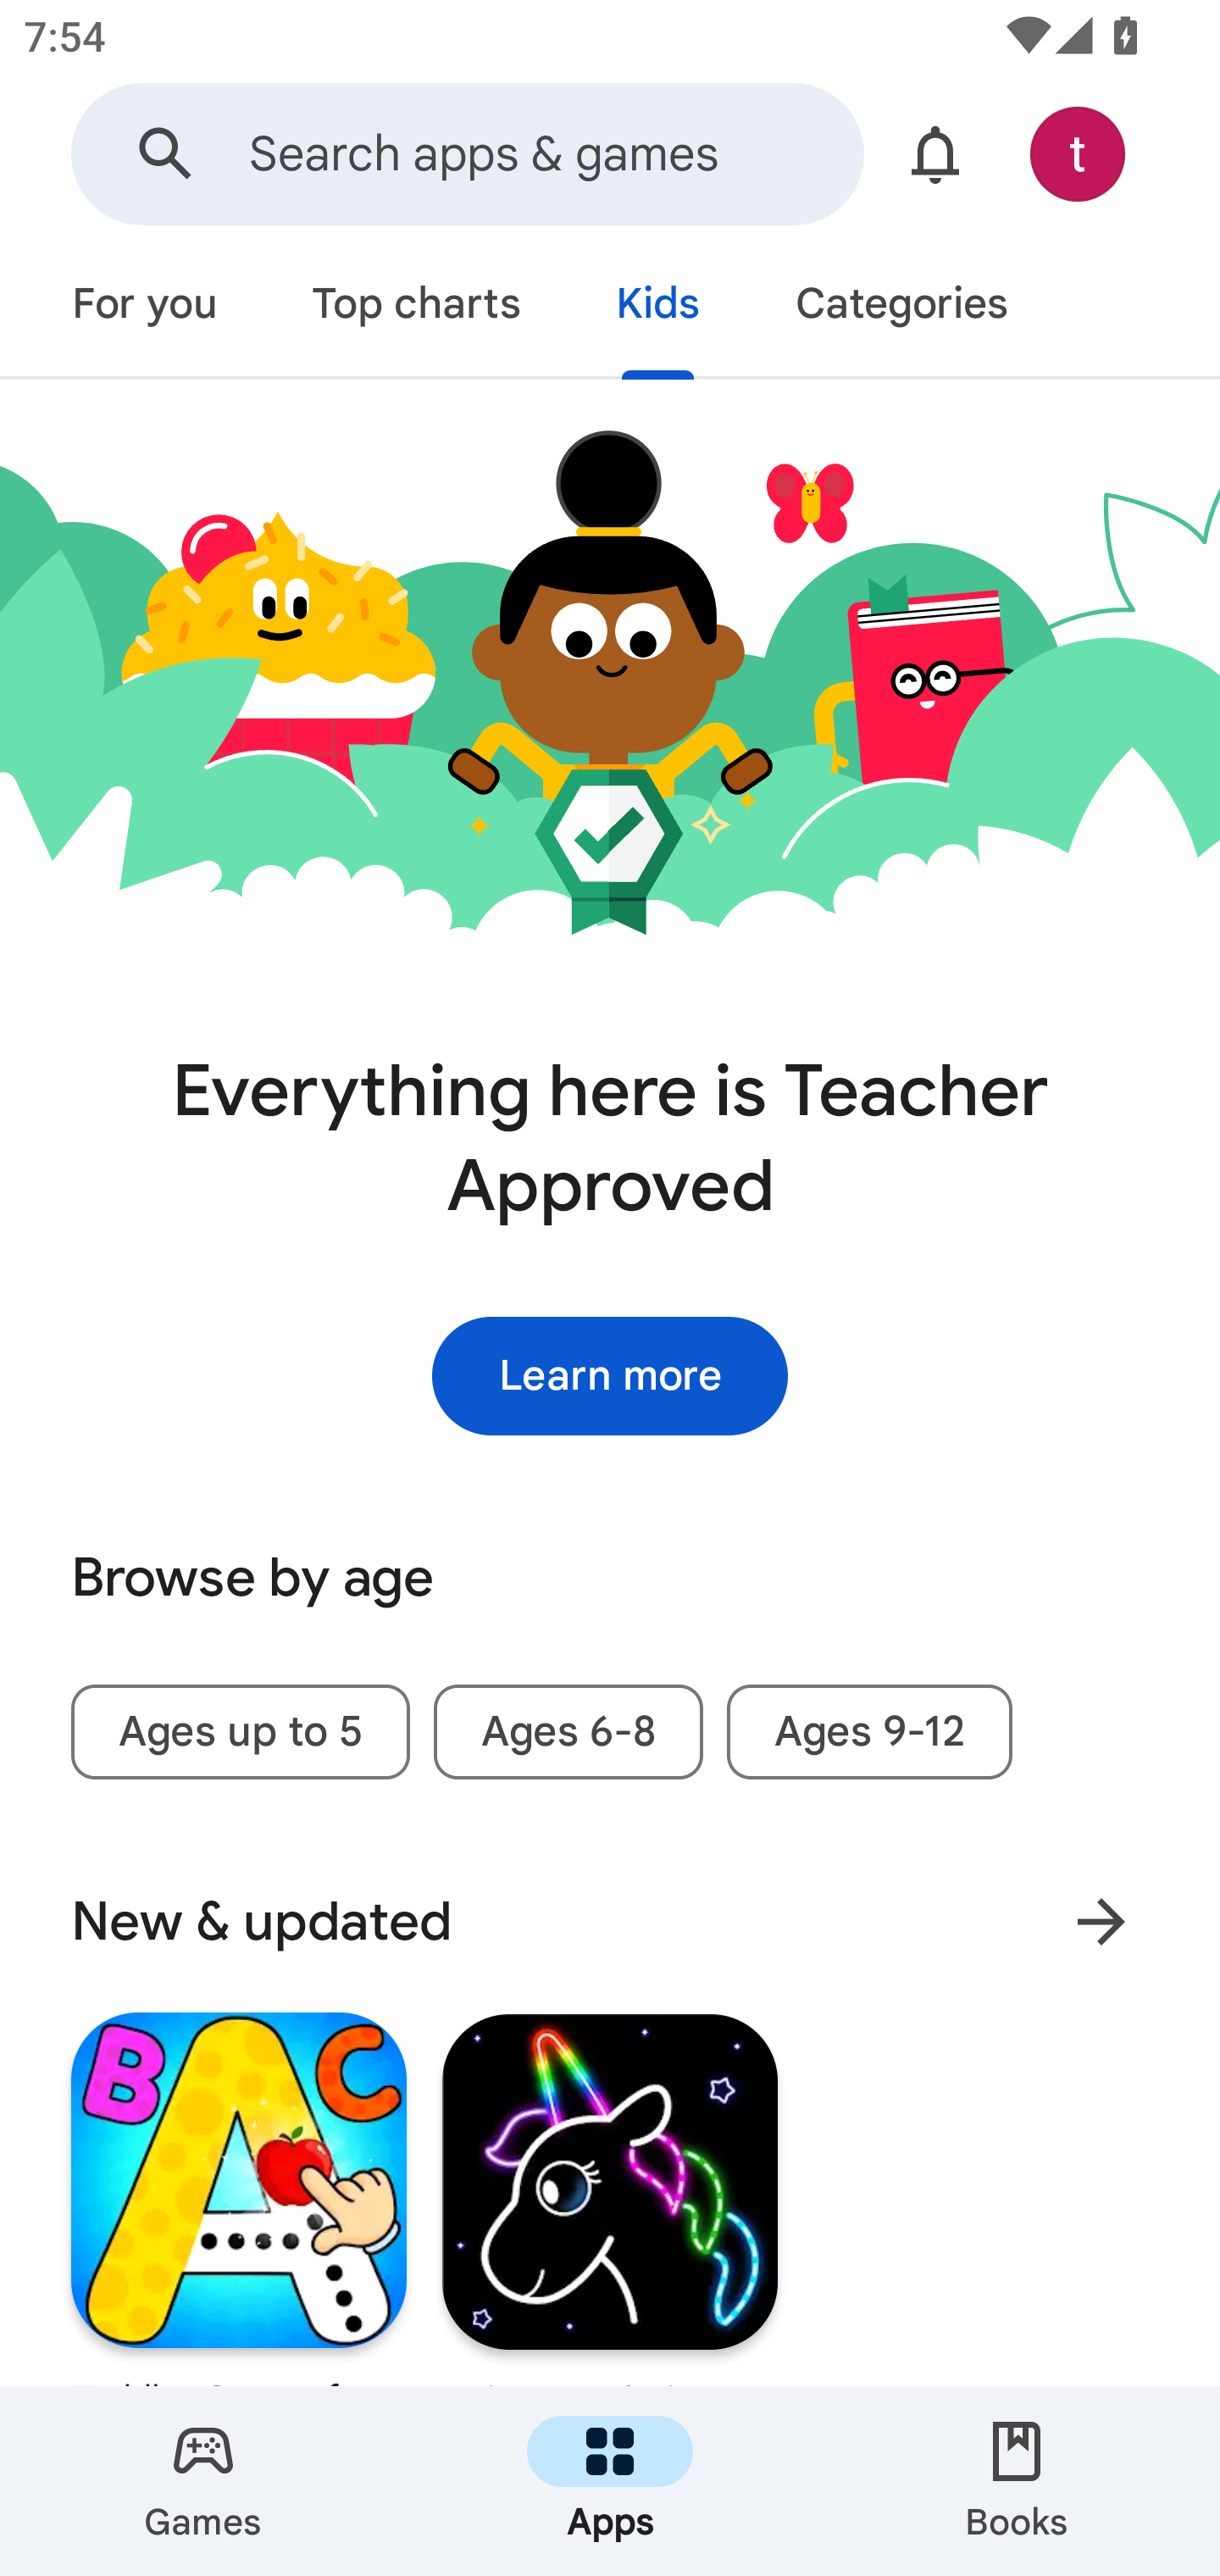 The height and width of the screenshot is (2576, 1220). Describe the element at coordinates (417, 307) in the screenshot. I see `Top charts` at that location.